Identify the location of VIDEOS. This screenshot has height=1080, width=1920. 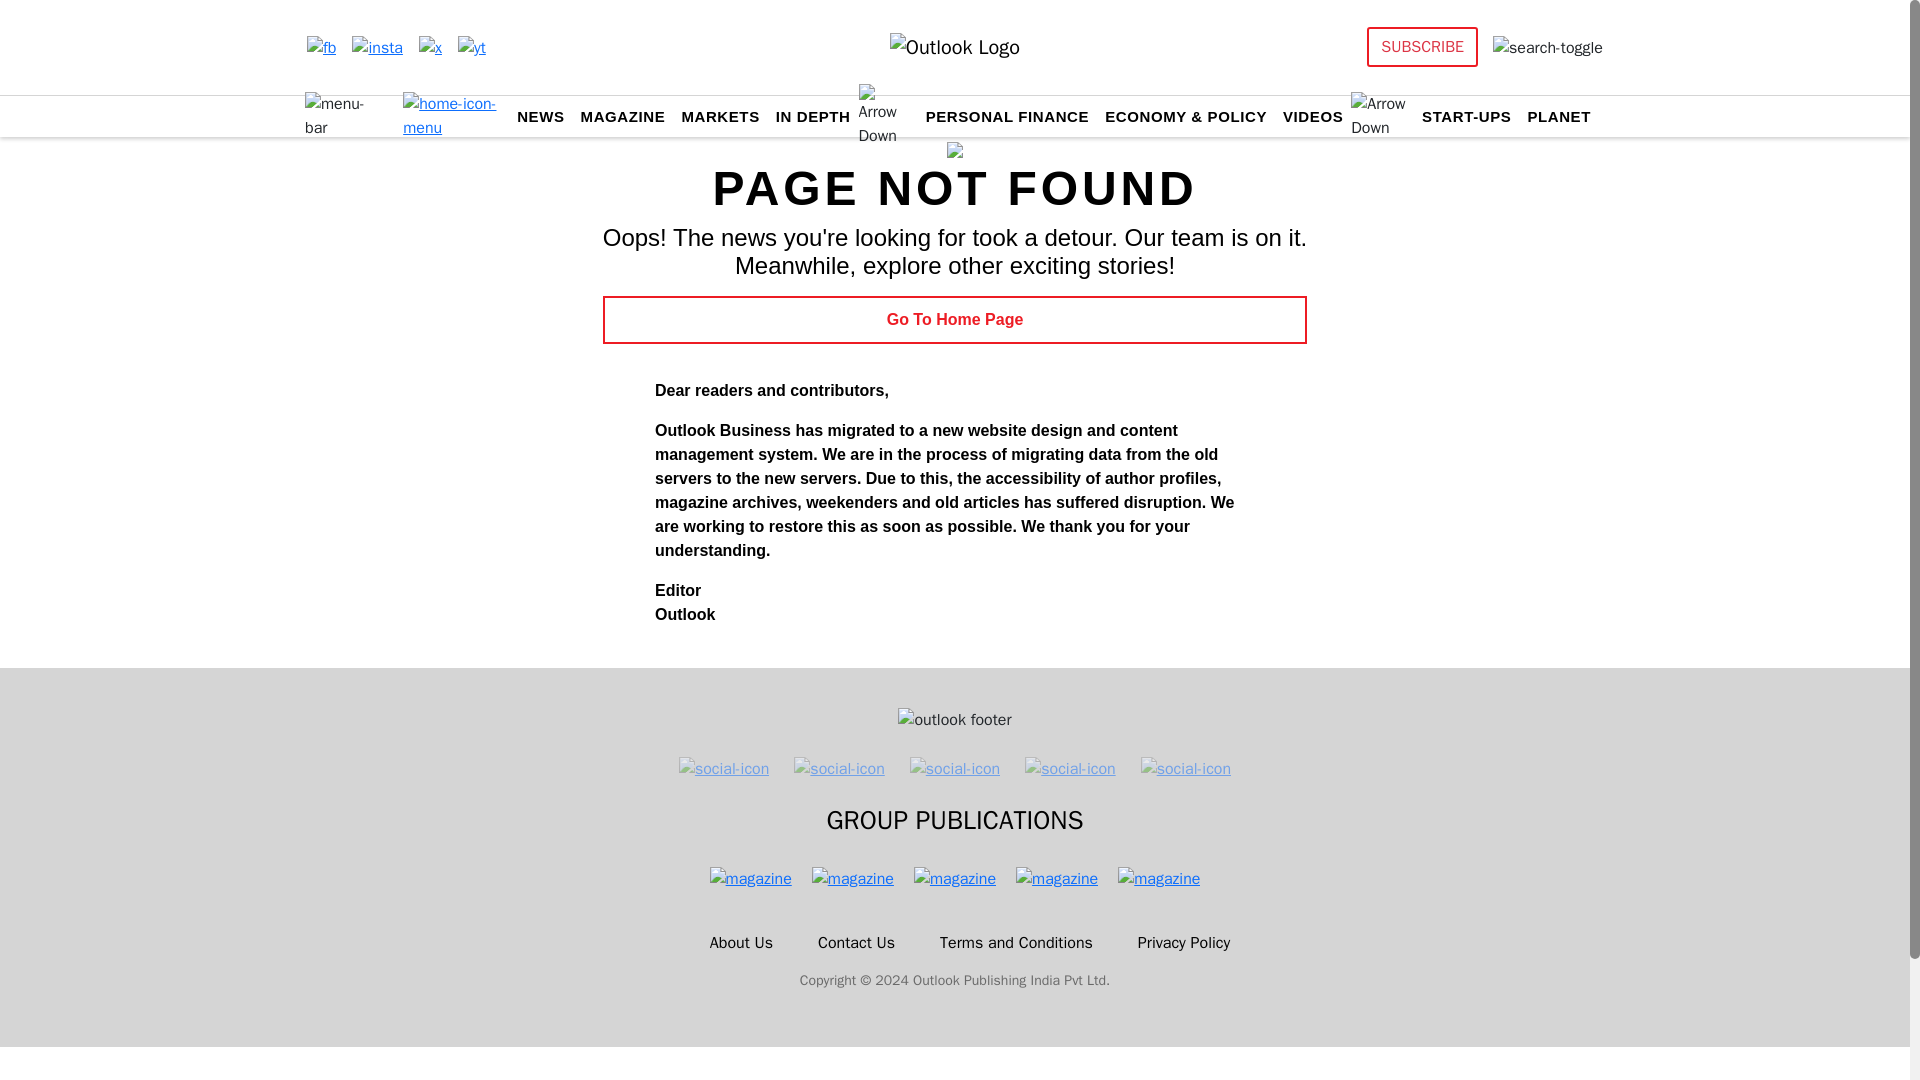
(1312, 116).